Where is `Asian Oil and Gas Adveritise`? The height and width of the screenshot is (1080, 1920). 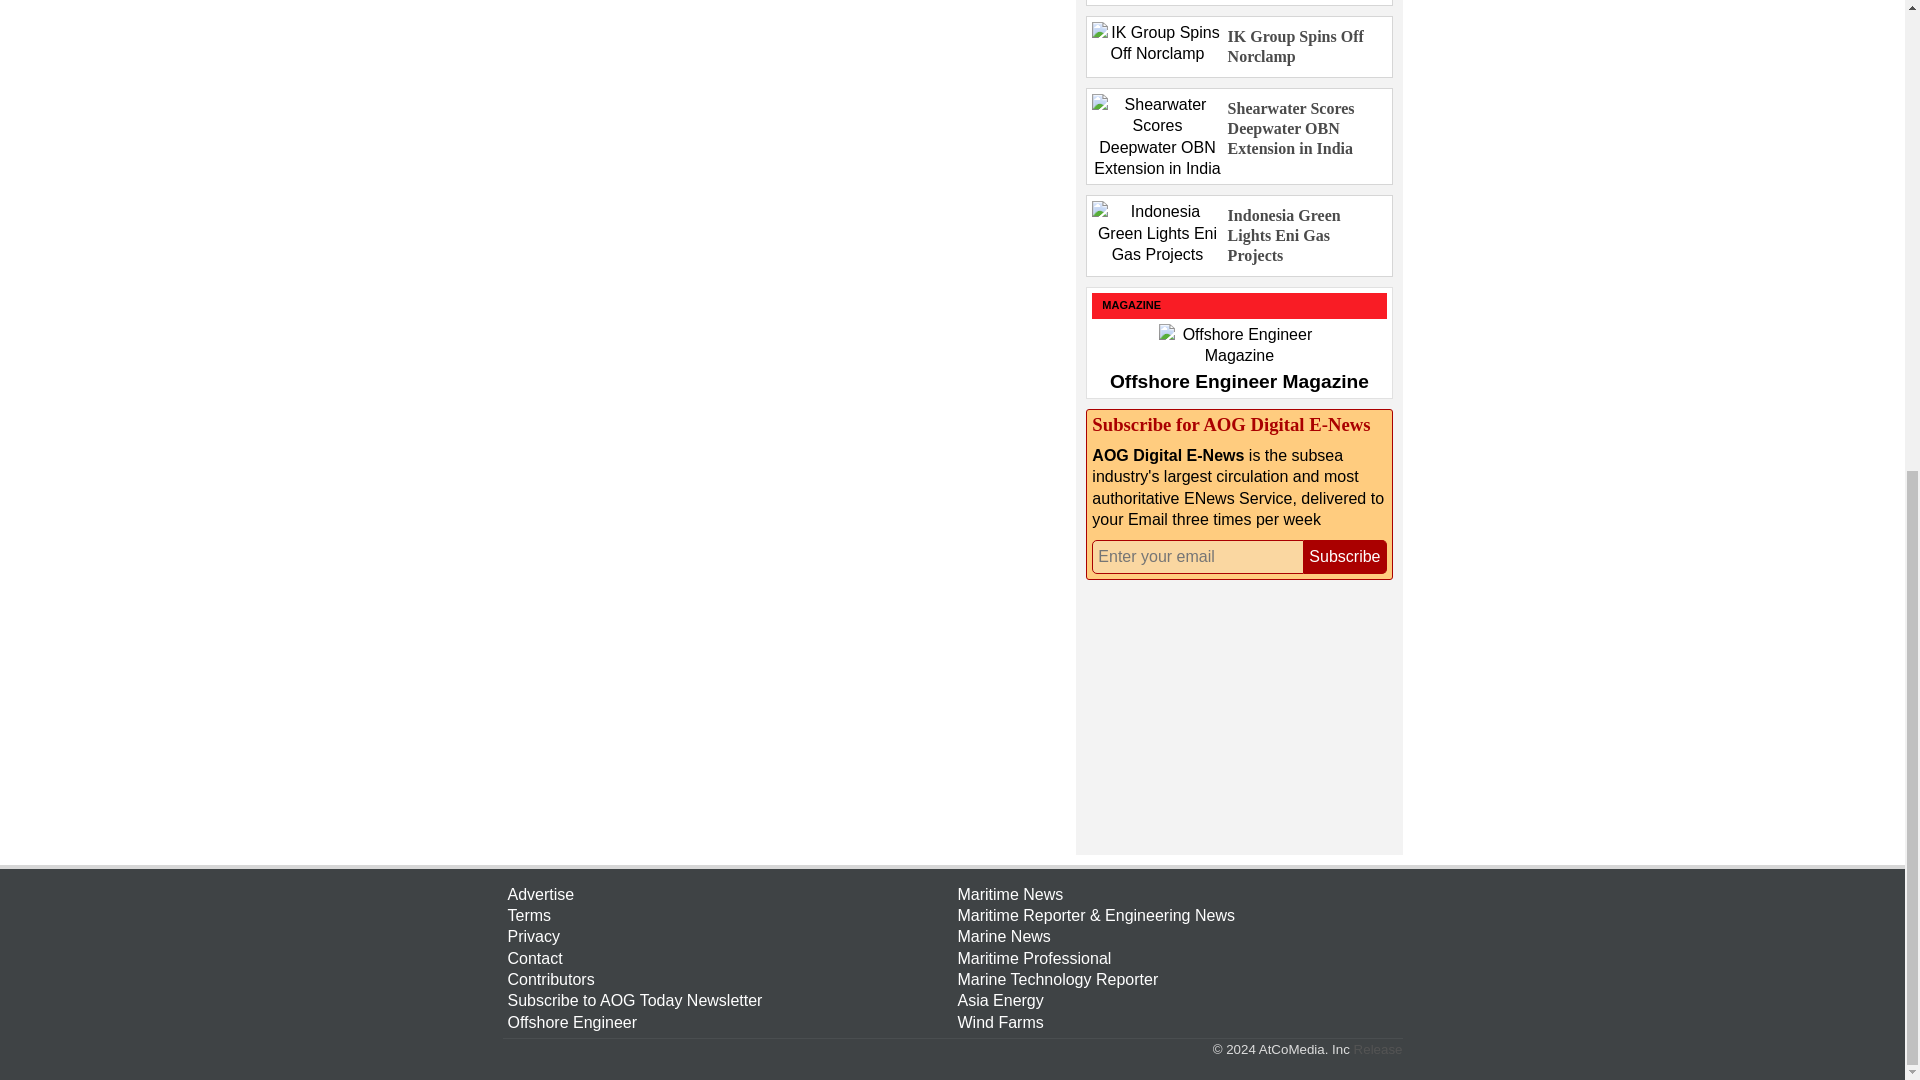 Asian Oil and Gas Adveritise is located at coordinates (728, 894).